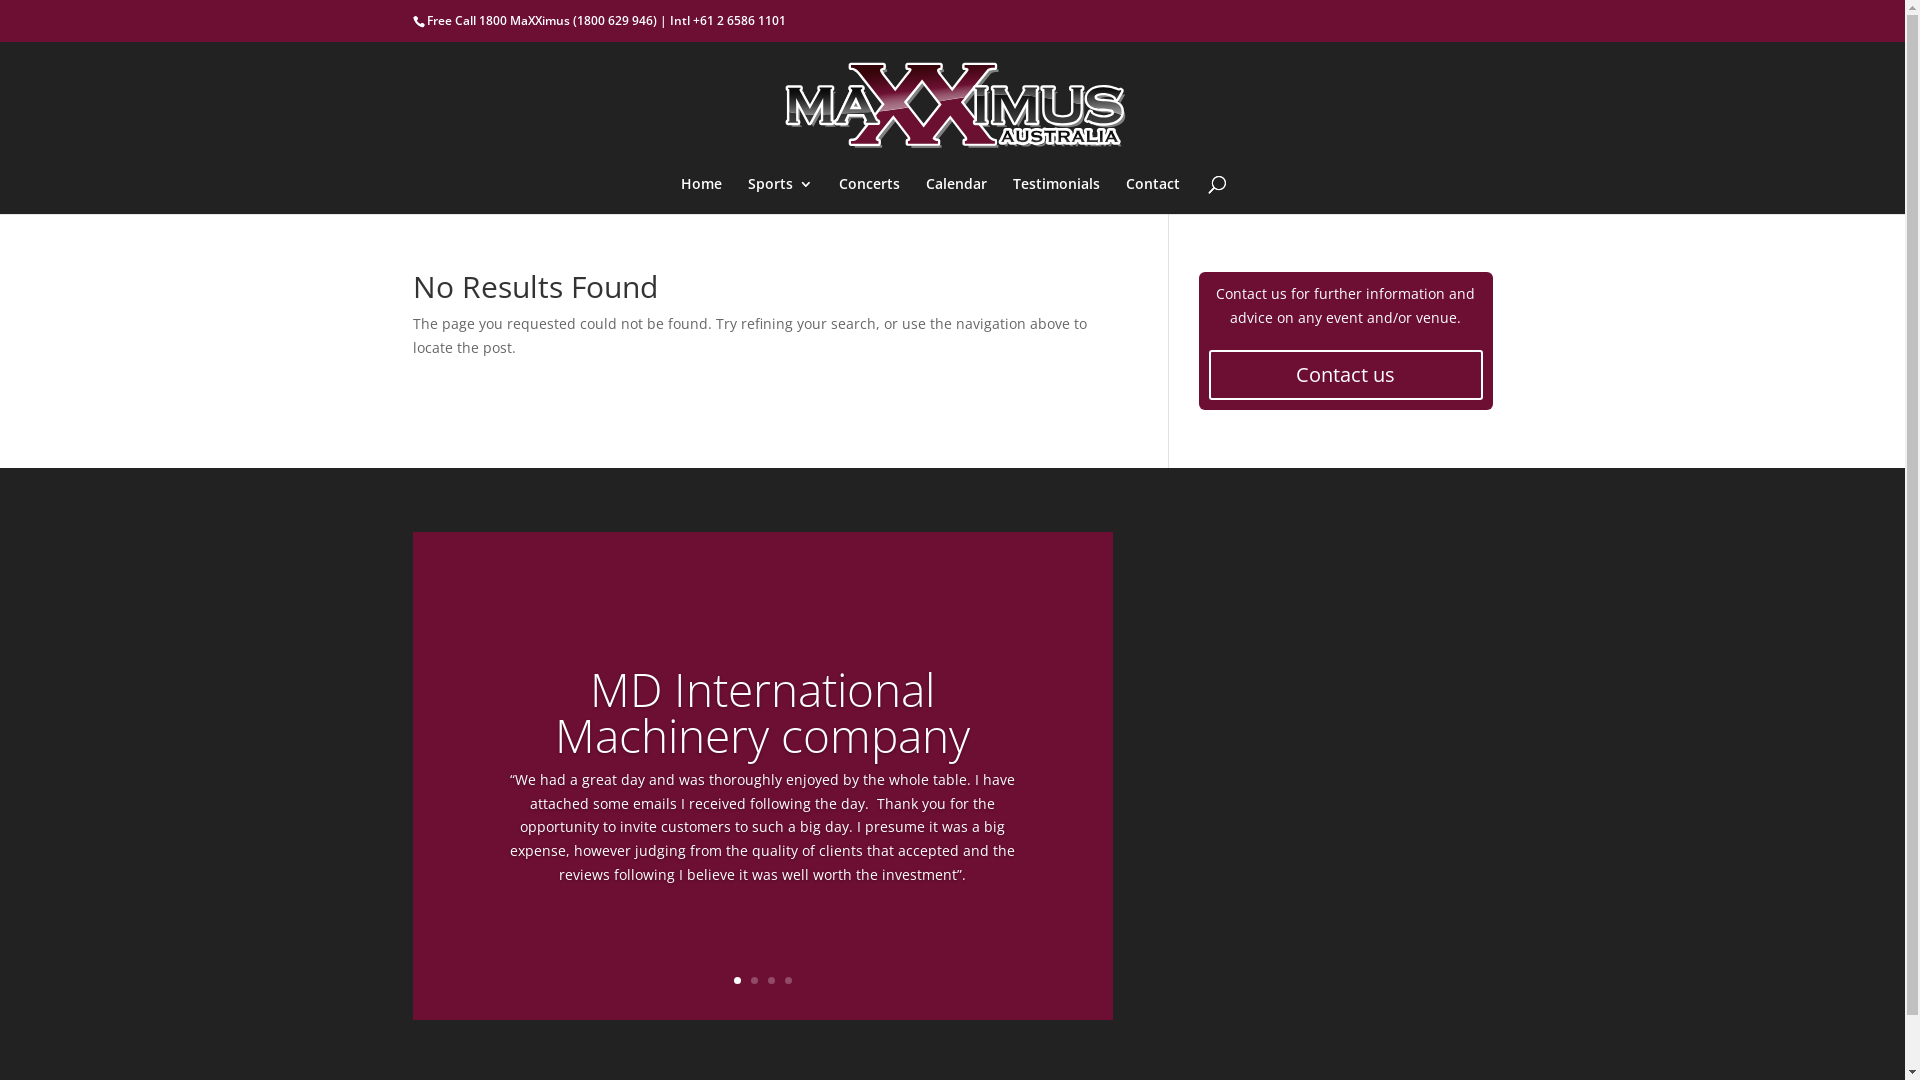 The width and height of the screenshot is (1920, 1080). Describe the element at coordinates (738, 980) in the screenshot. I see `1` at that location.